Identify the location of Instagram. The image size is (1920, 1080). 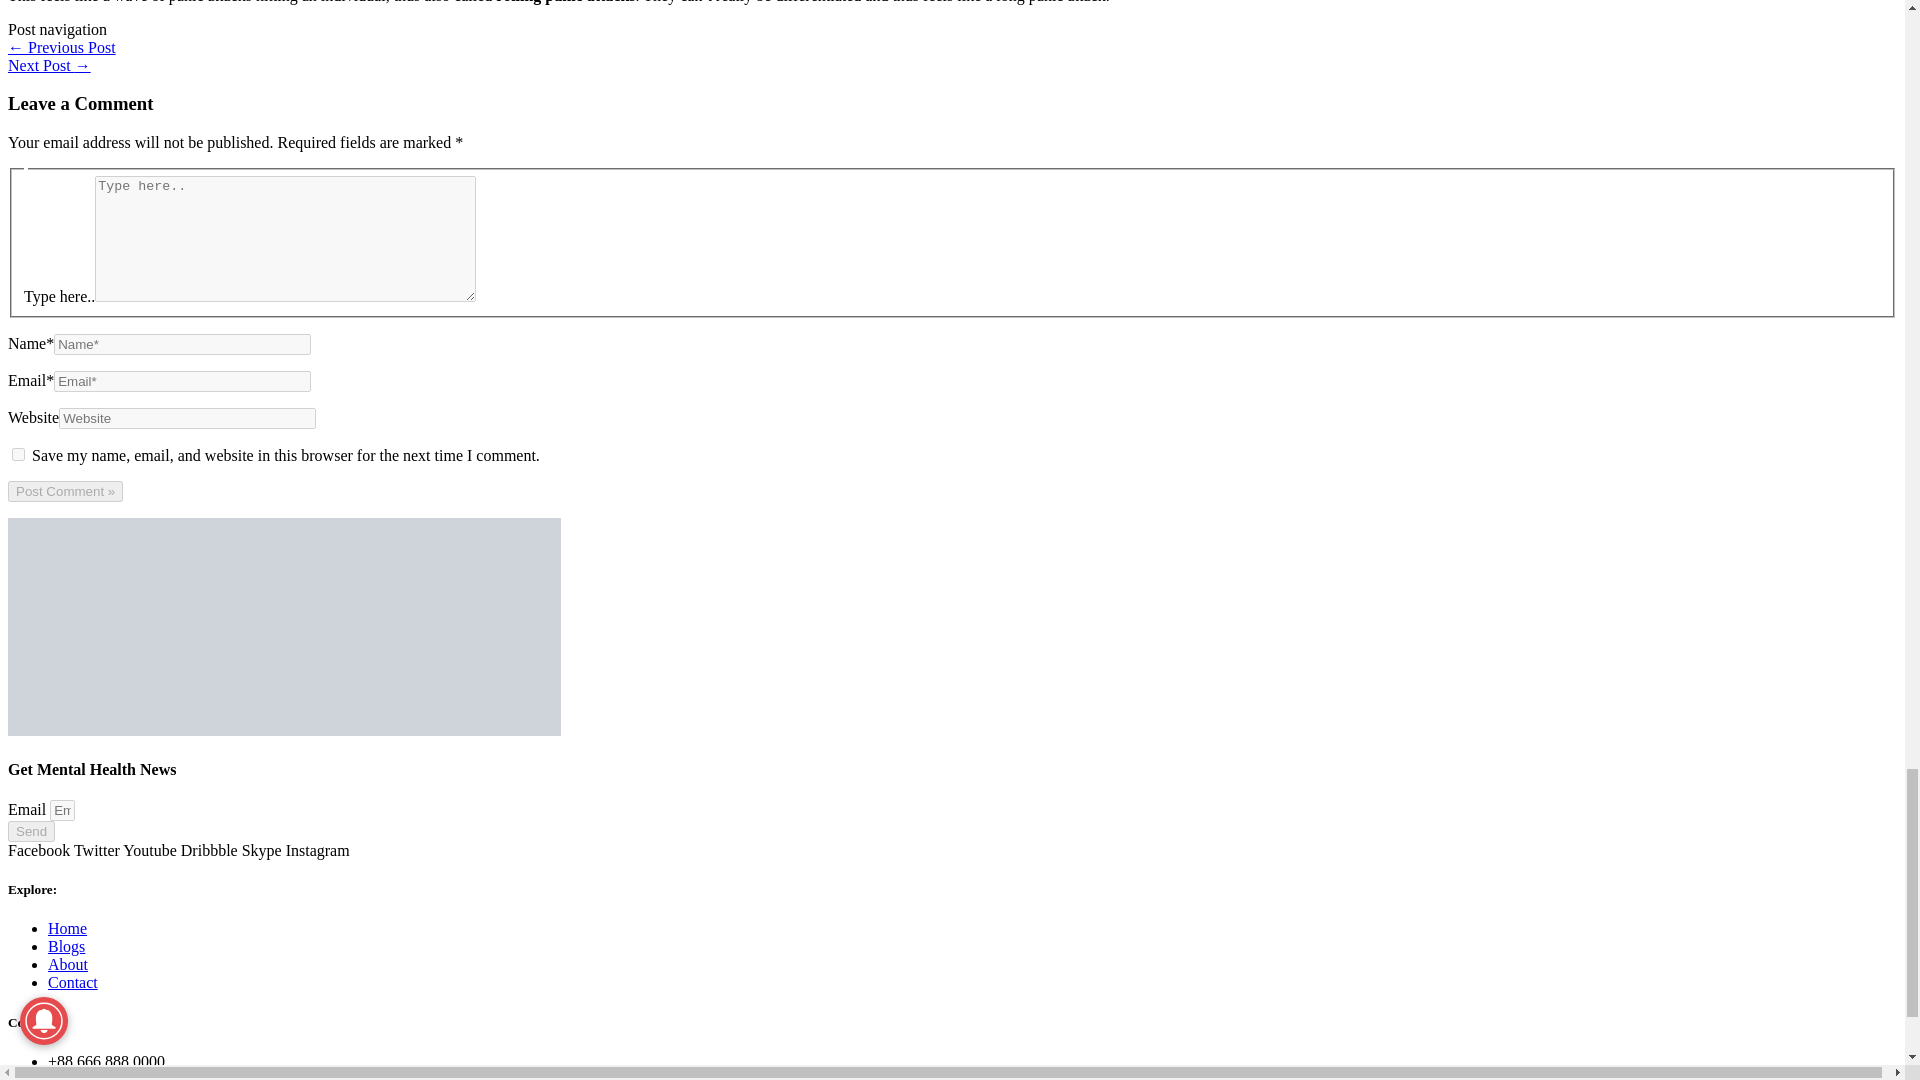
(318, 850).